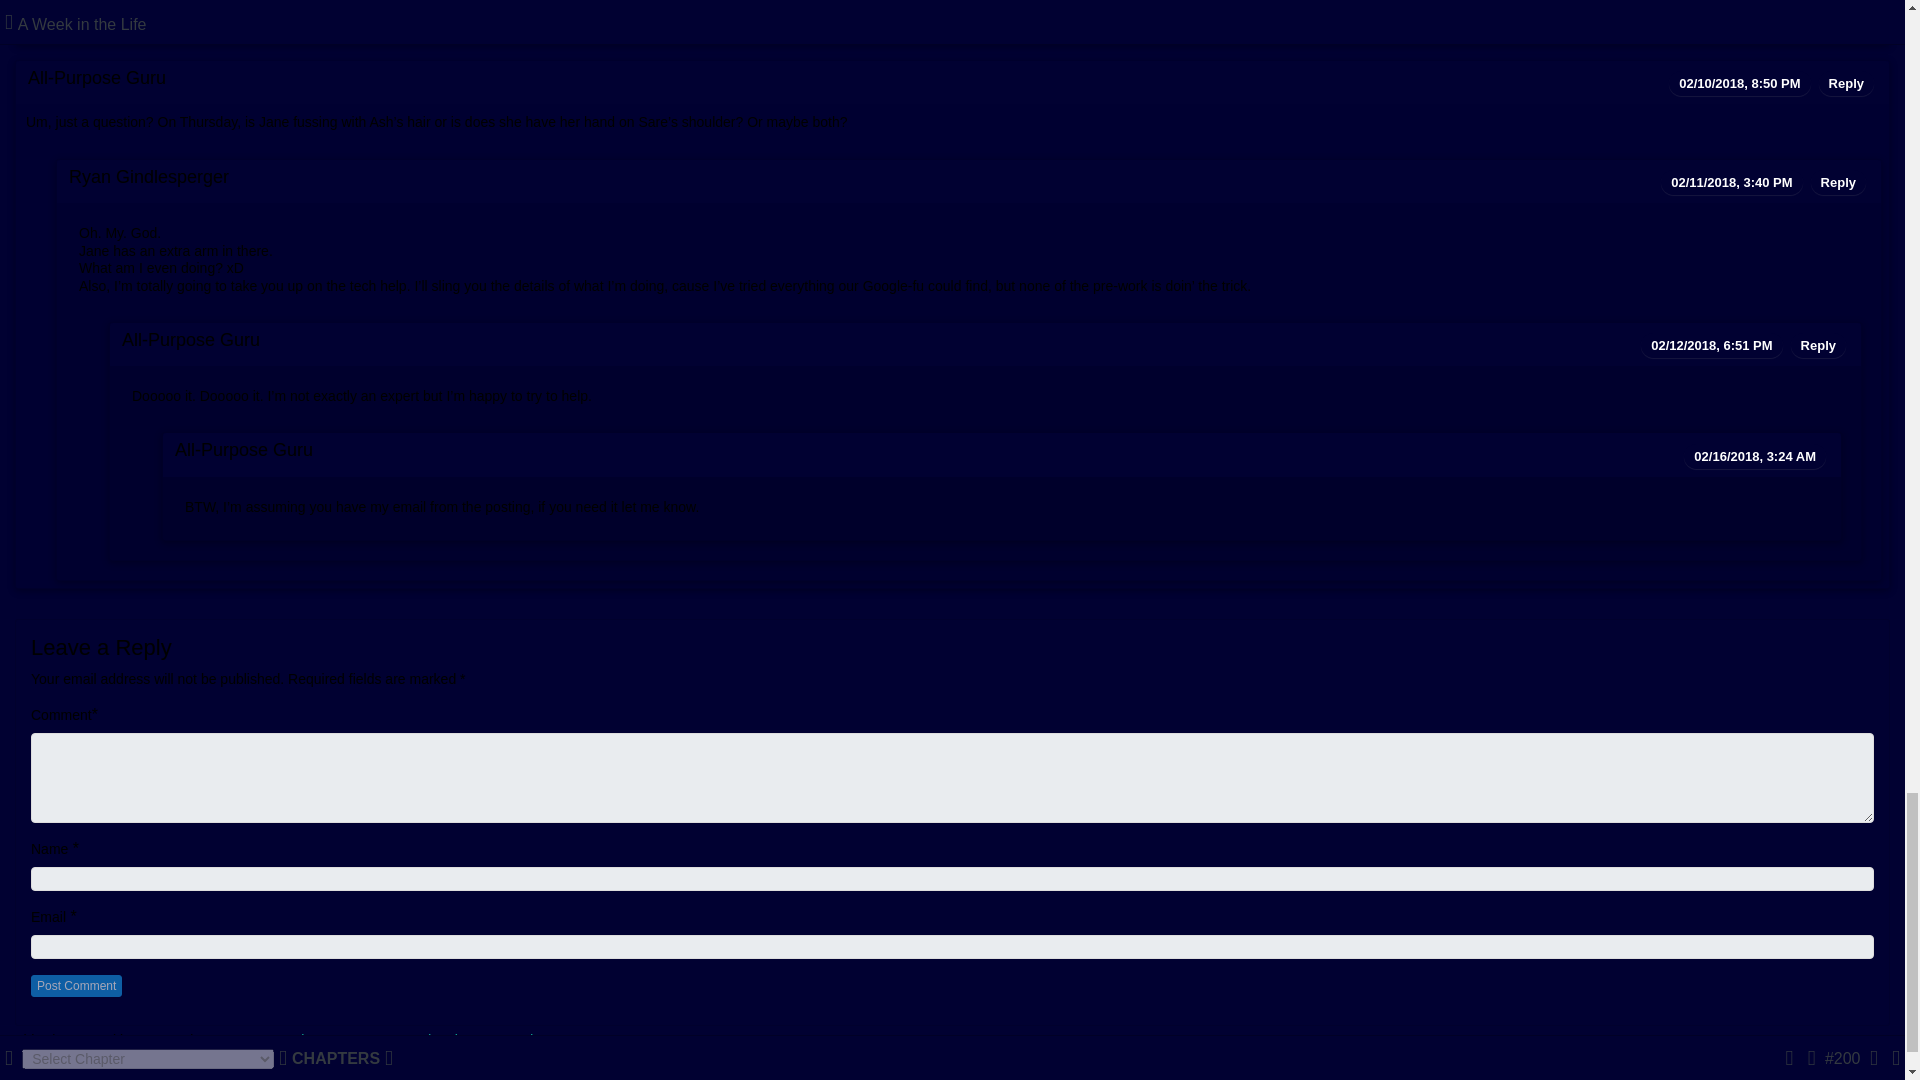 The width and height of the screenshot is (1920, 1080). What do you see at coordinates (76, 986) in the screenshot?
I see `Post Comment` at bounding box center [76, 986].